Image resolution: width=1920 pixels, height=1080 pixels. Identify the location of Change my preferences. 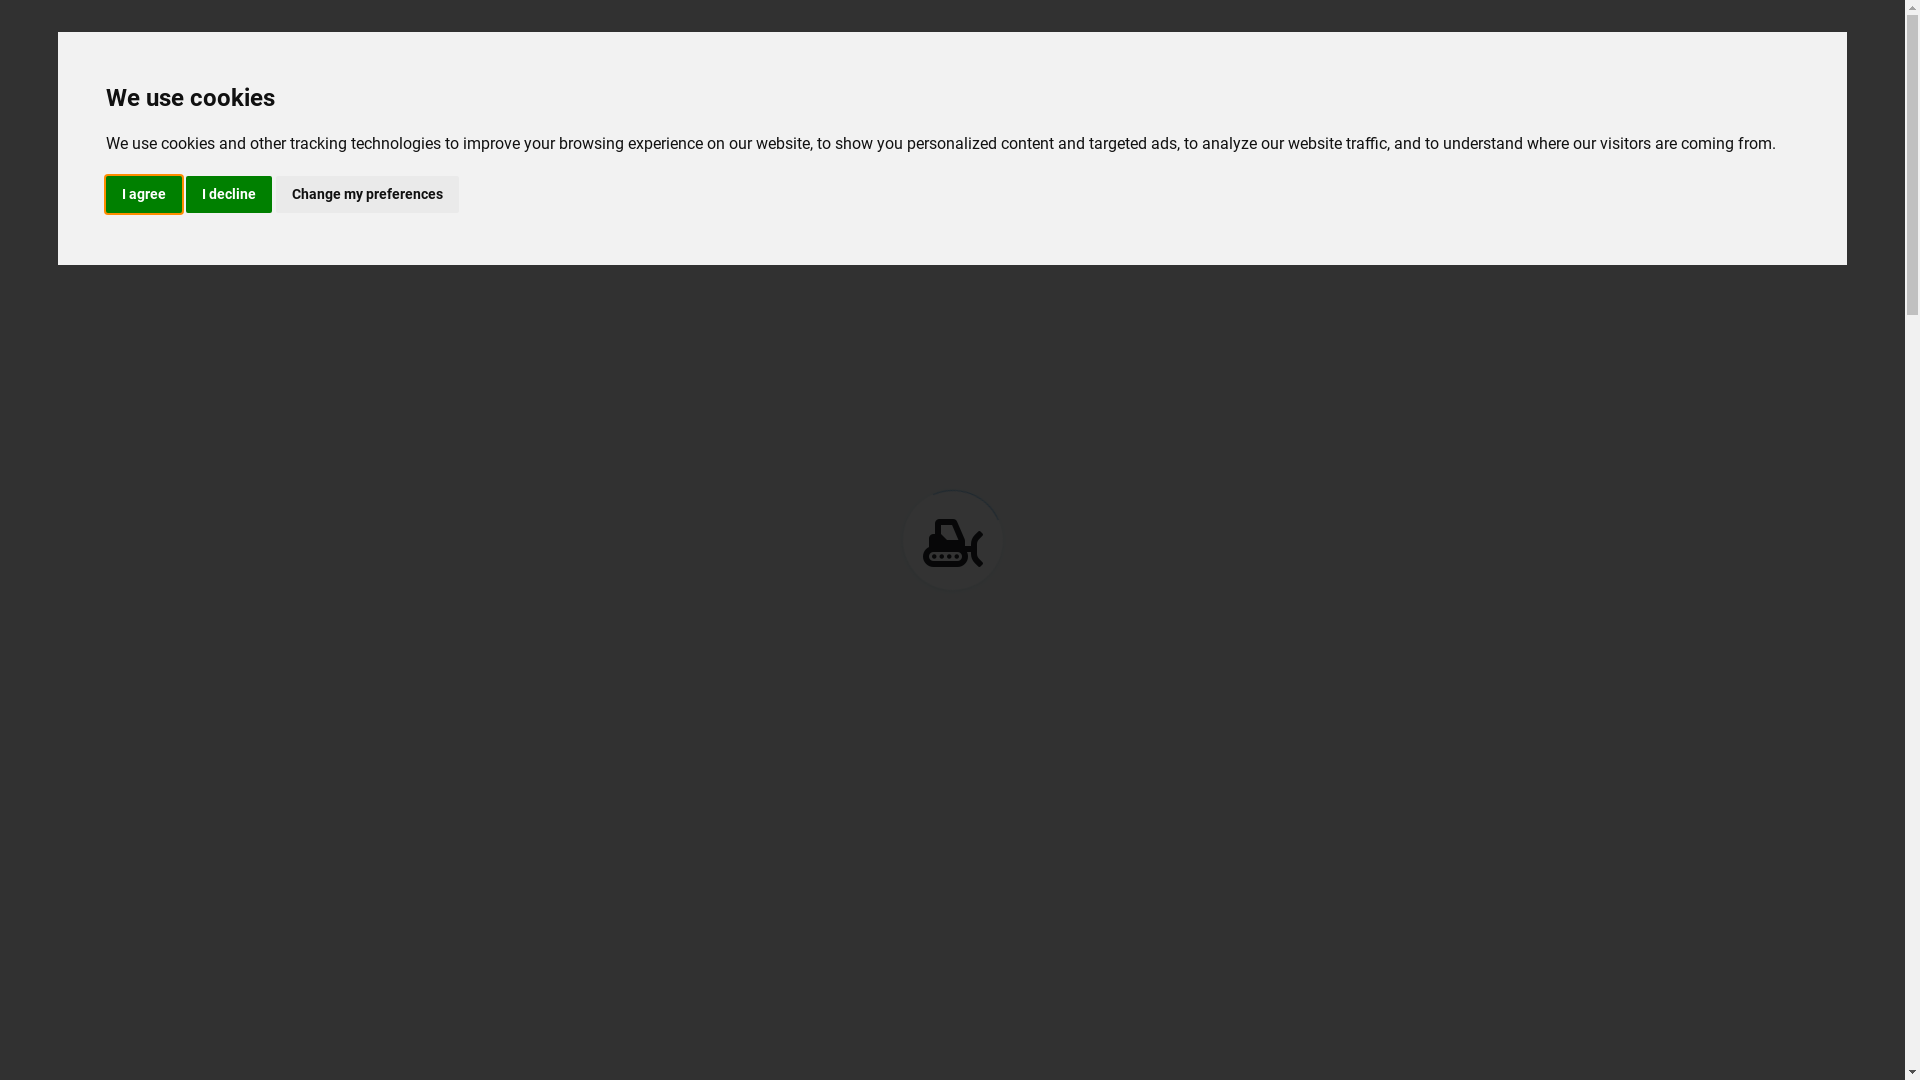
(368, 194).